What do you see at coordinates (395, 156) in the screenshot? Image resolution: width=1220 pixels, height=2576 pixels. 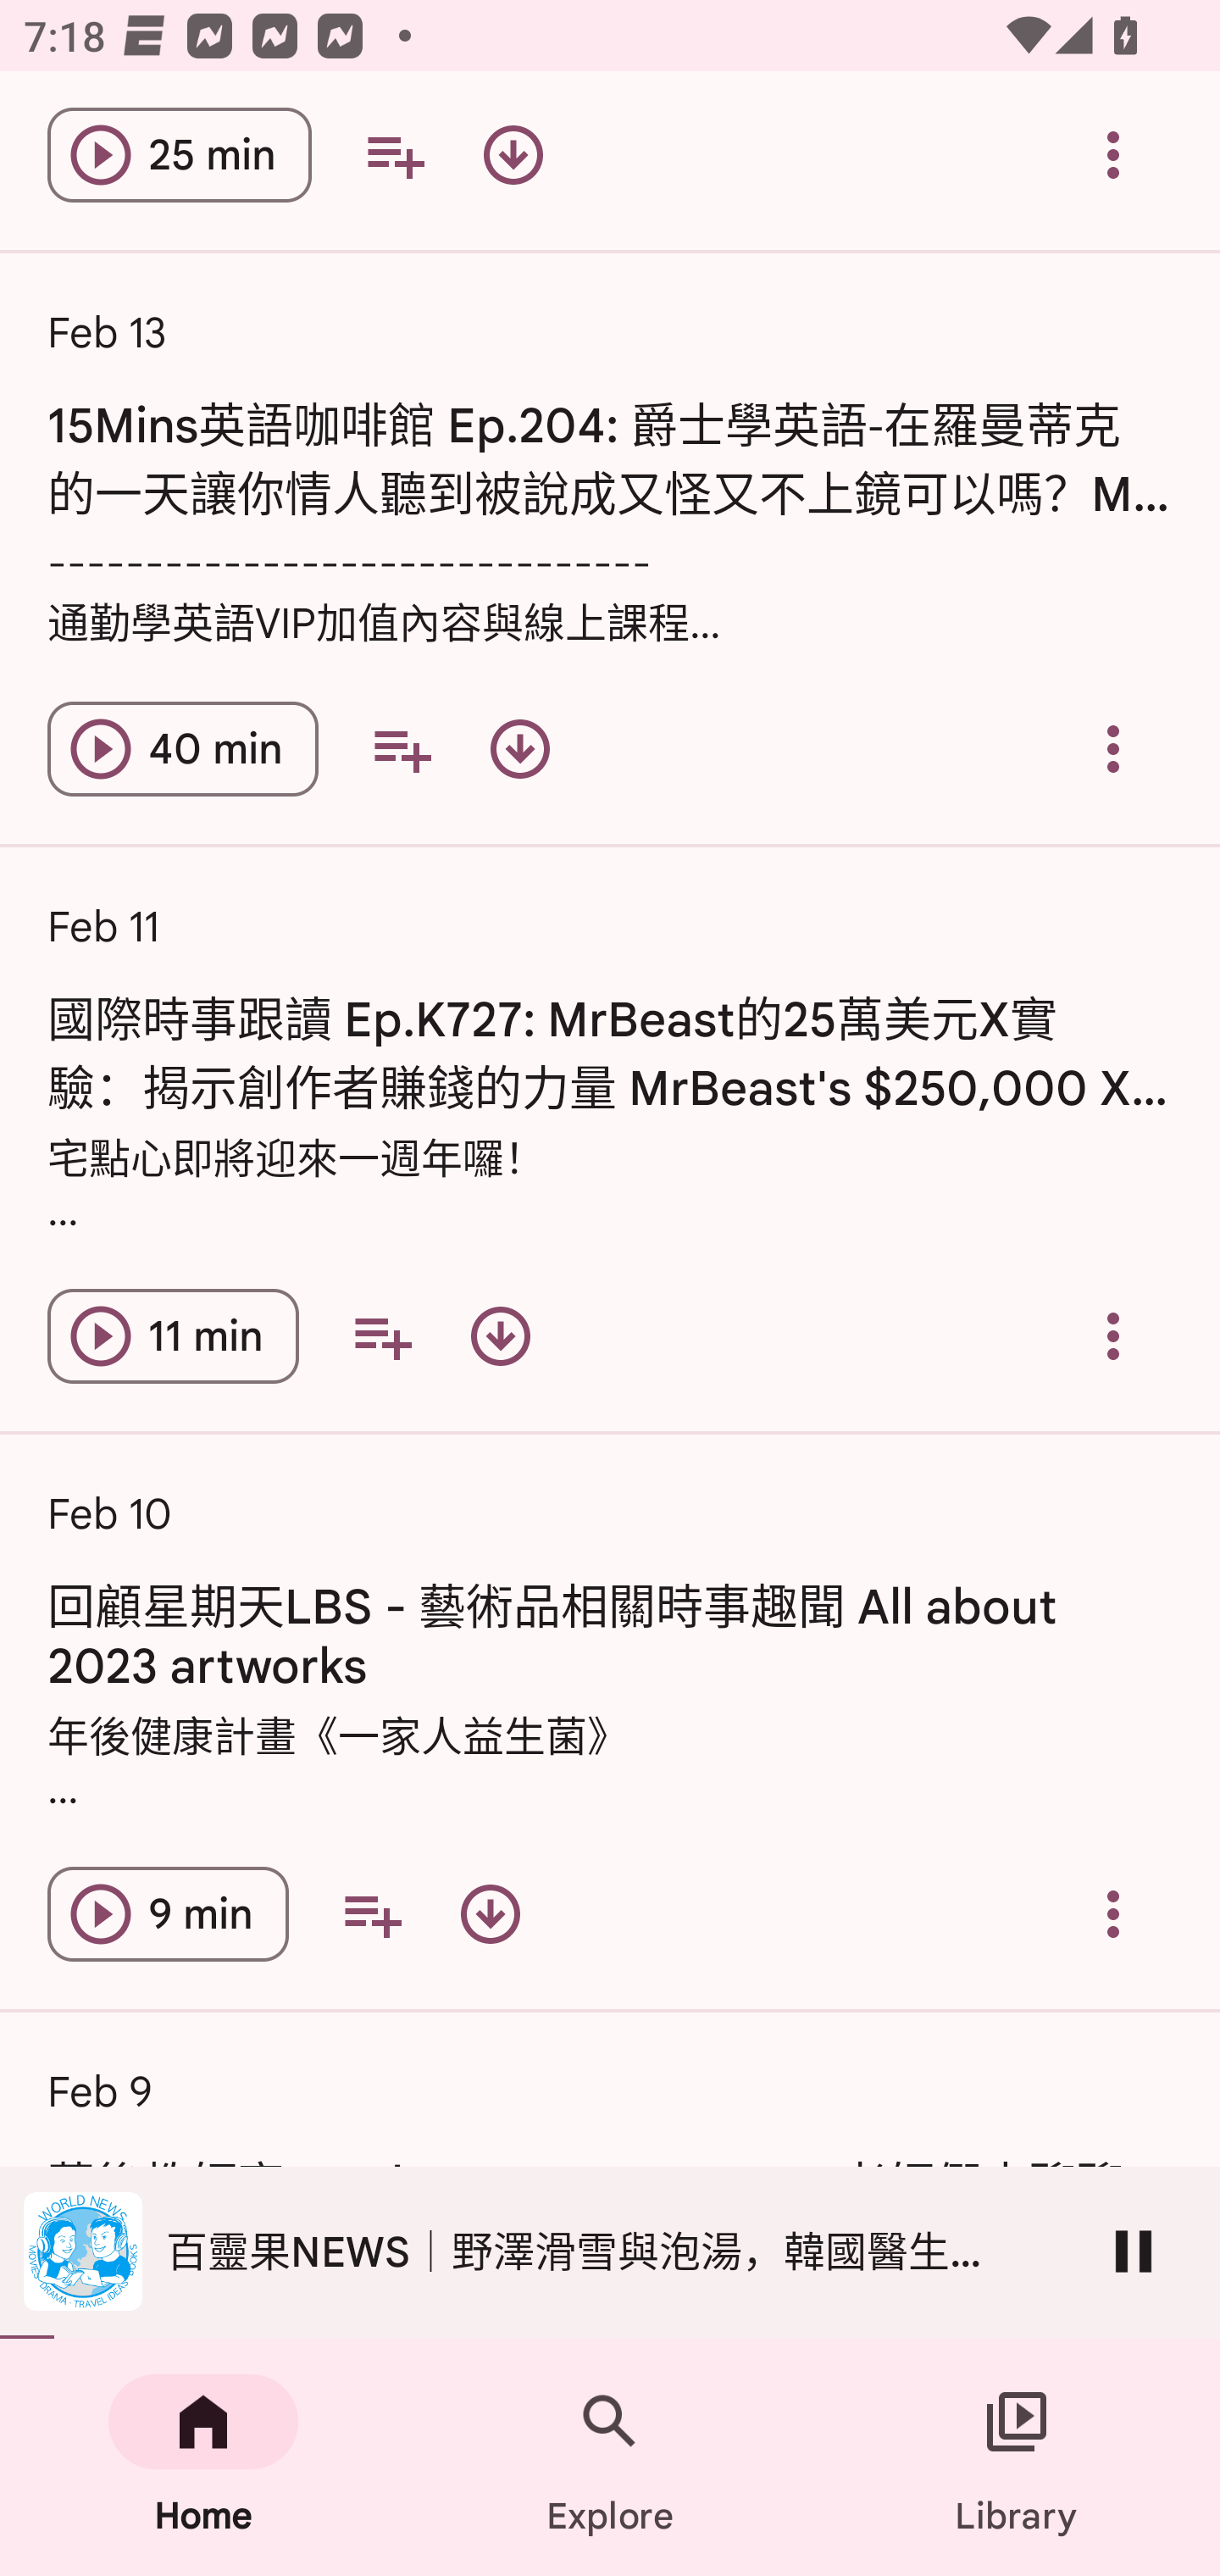 I see `Add to your queue` at bounding box center [395, 156].